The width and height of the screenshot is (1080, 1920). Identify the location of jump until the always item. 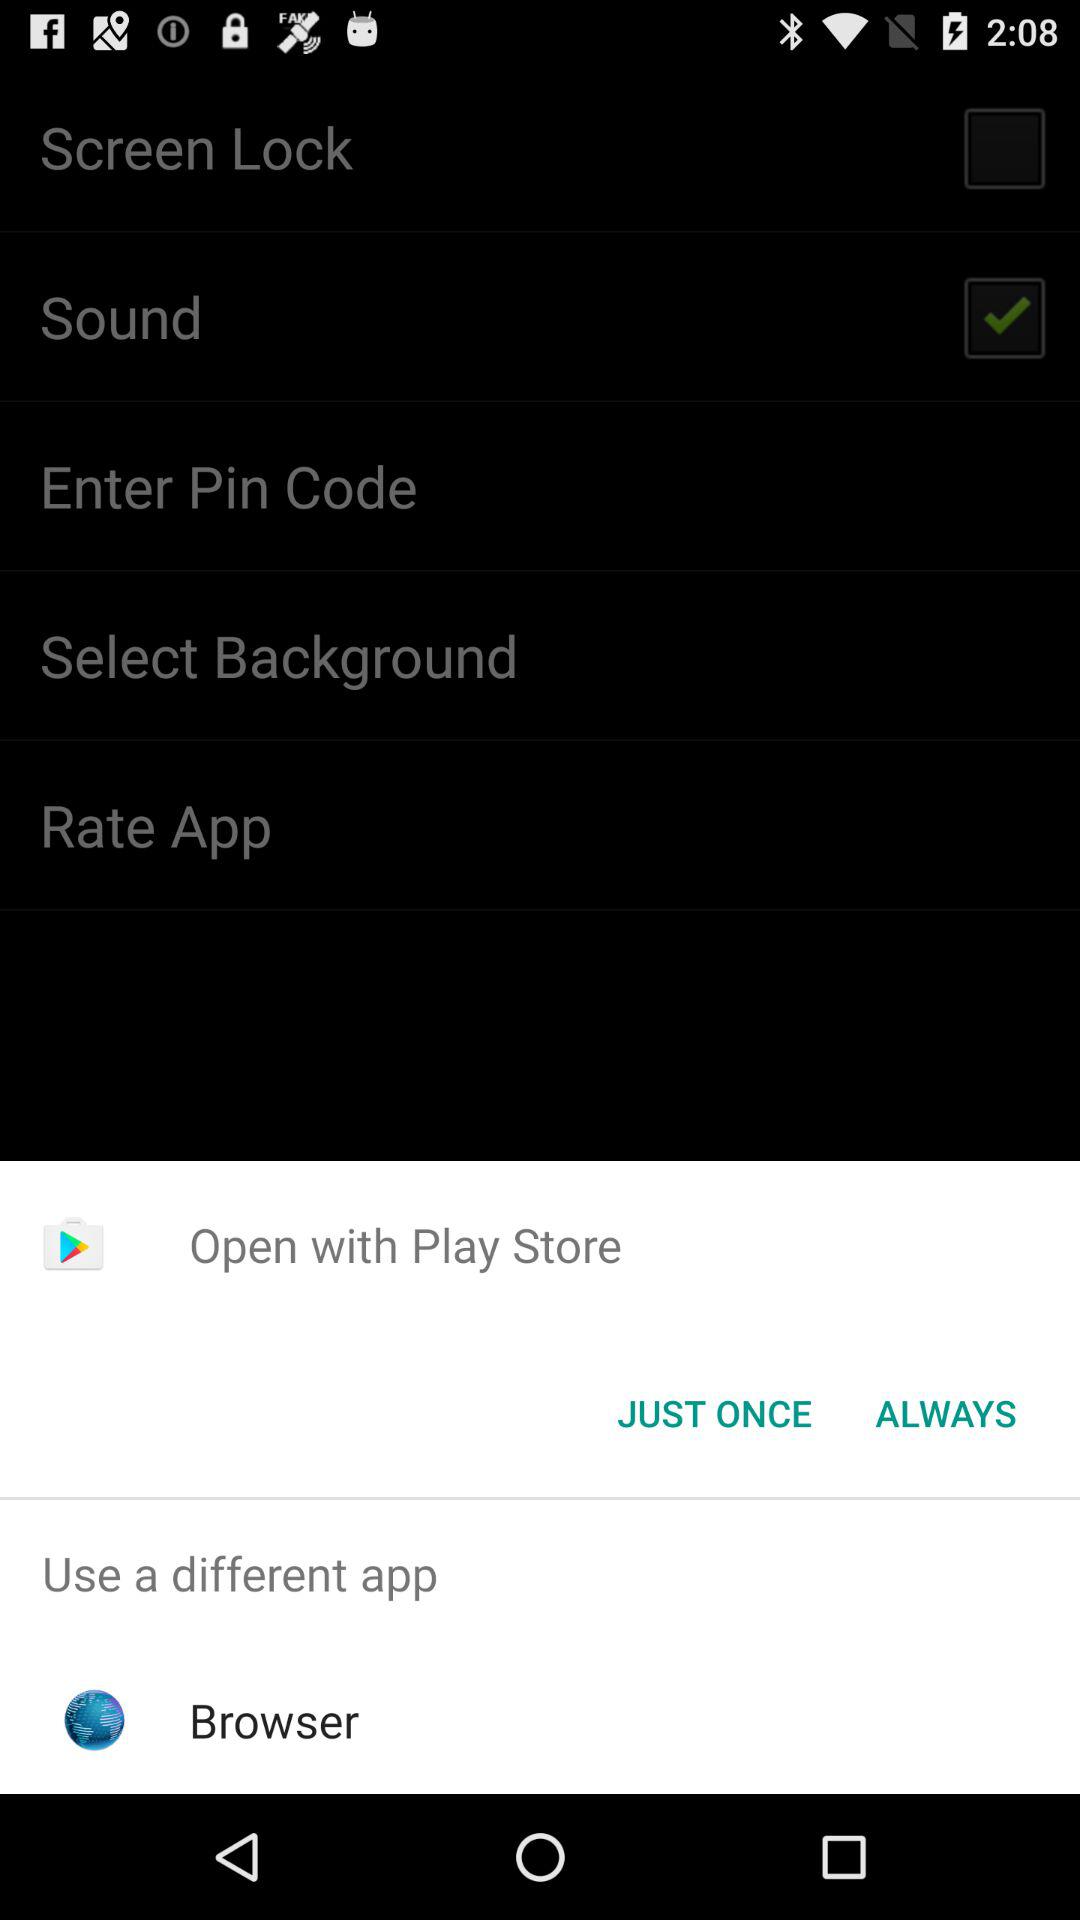
(946, 1413).